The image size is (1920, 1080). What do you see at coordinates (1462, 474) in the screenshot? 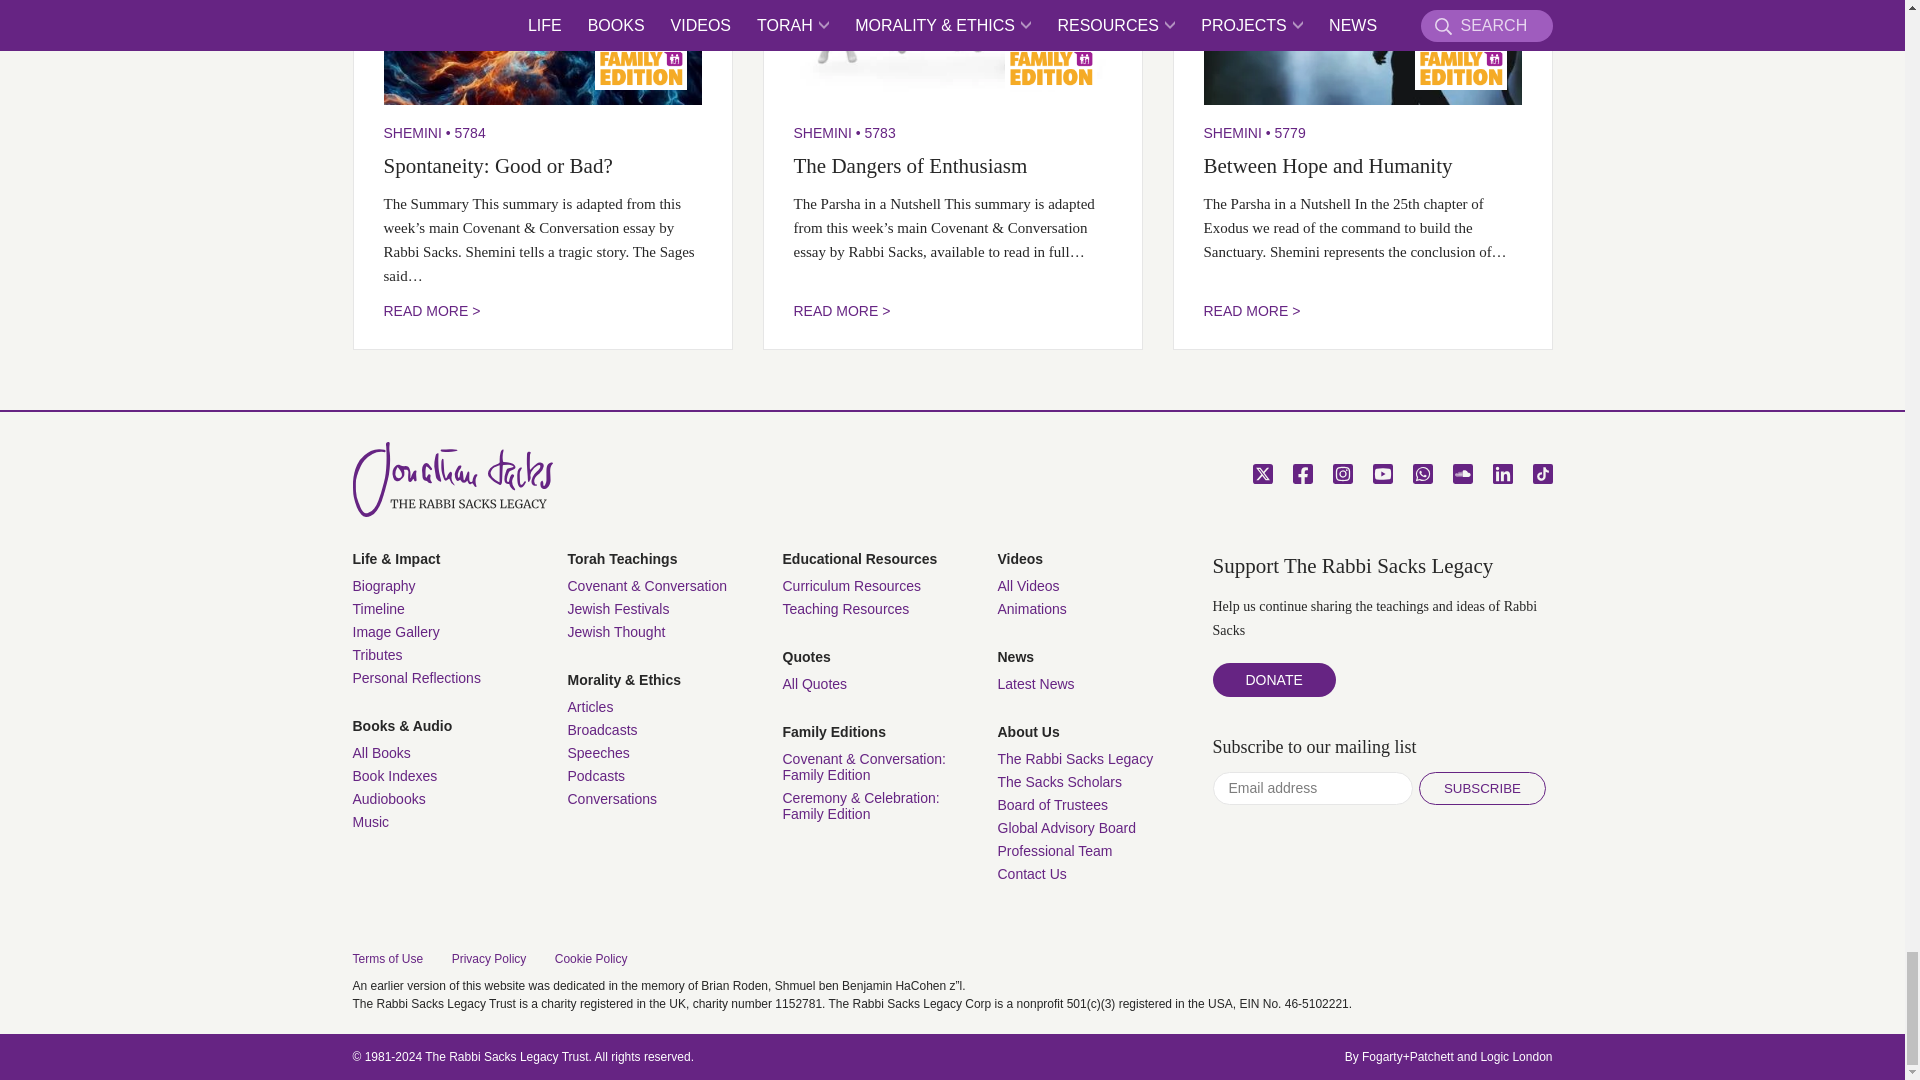
I see `Soundcloud` at bounding box center [1462, 474].